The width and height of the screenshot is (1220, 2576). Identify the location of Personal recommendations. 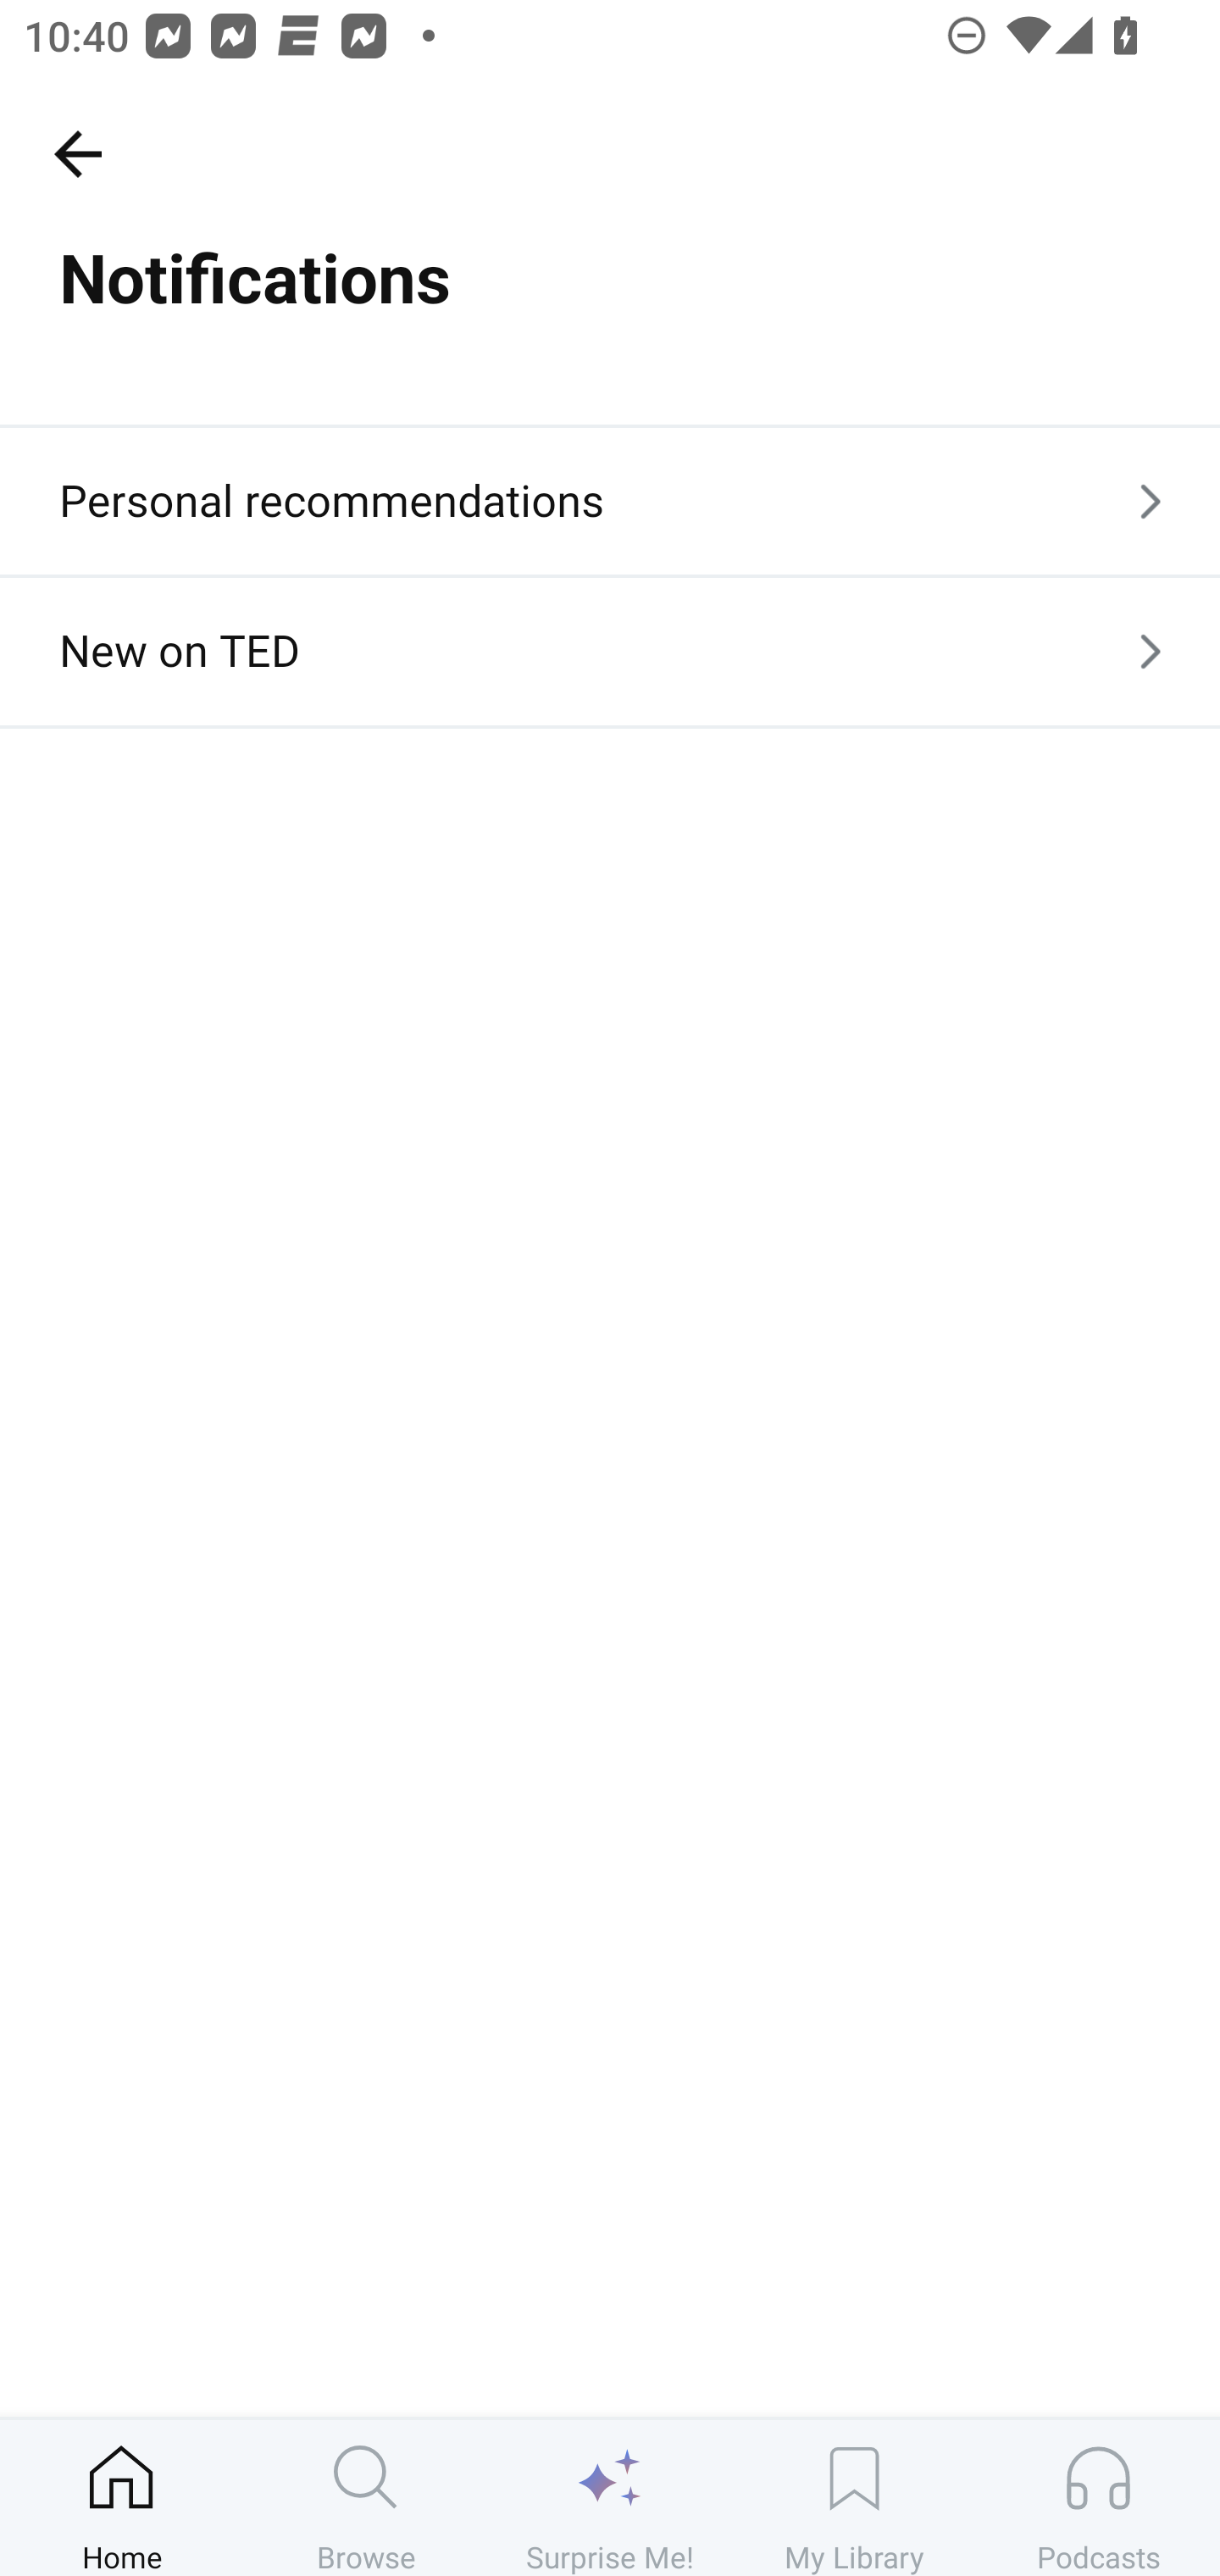
(610, 500).